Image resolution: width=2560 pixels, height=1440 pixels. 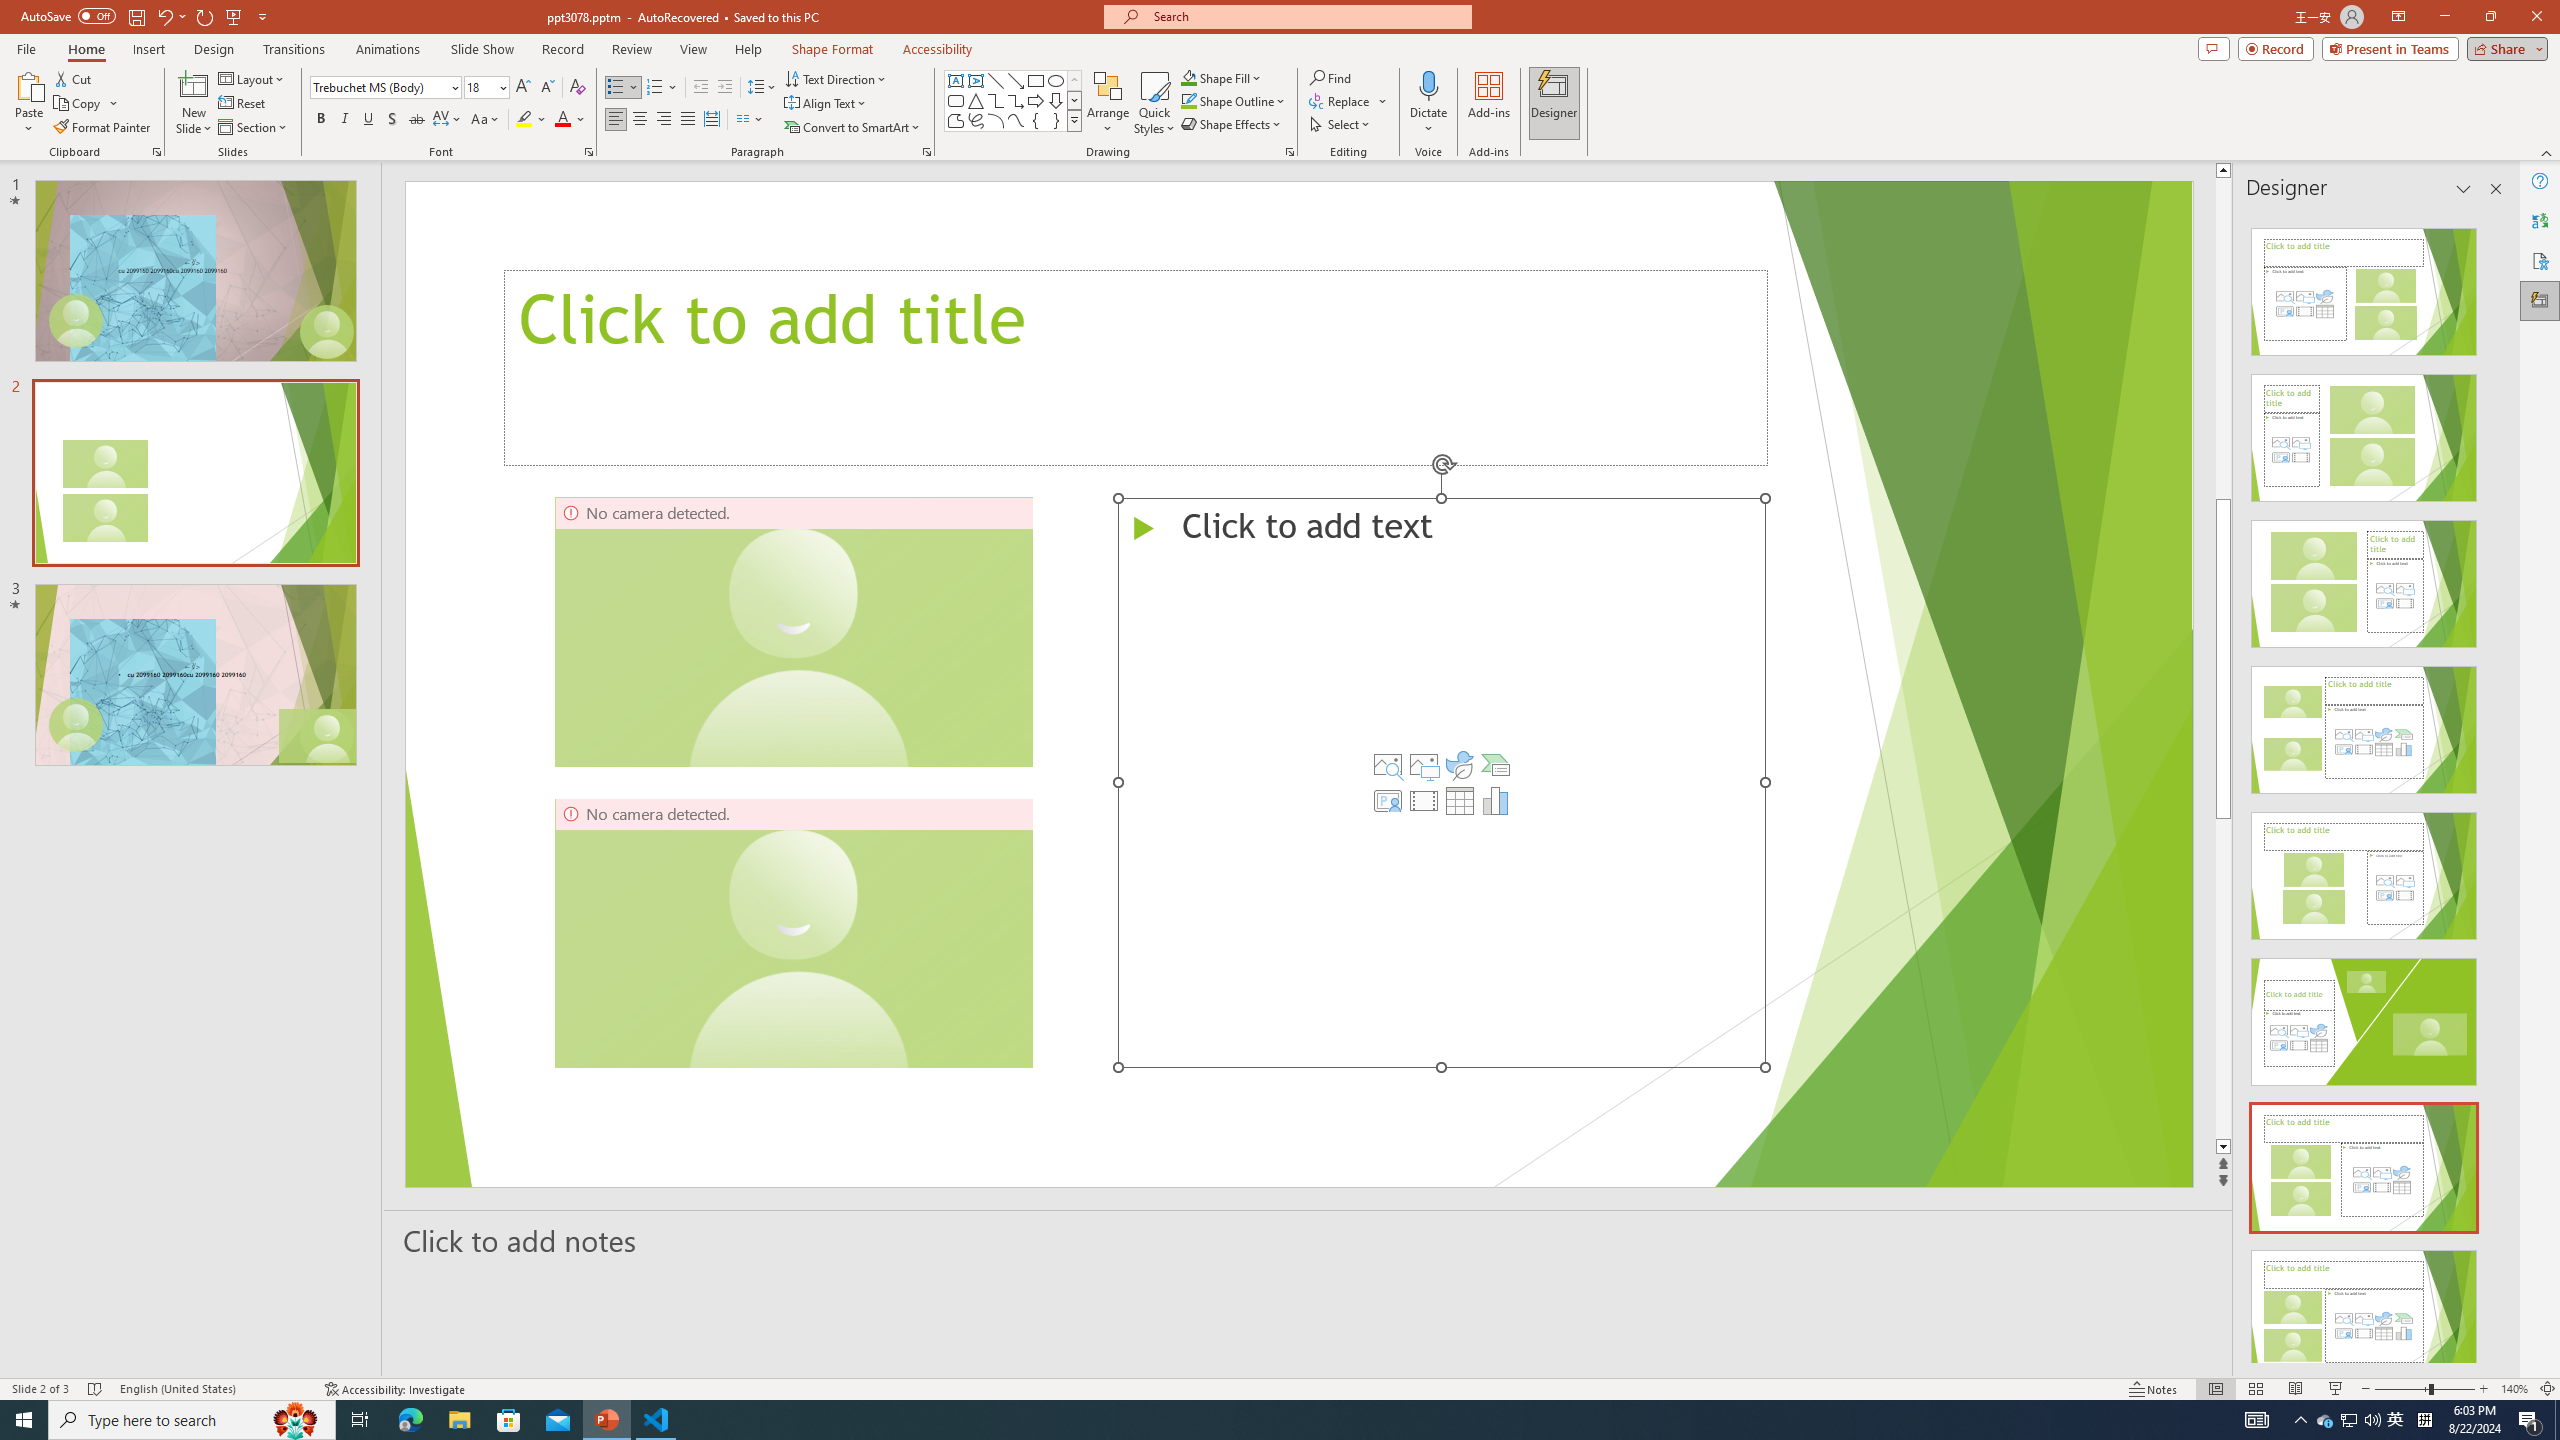 I want to click on Class: NetUIScrollBar, so click(x=2494, y=787).